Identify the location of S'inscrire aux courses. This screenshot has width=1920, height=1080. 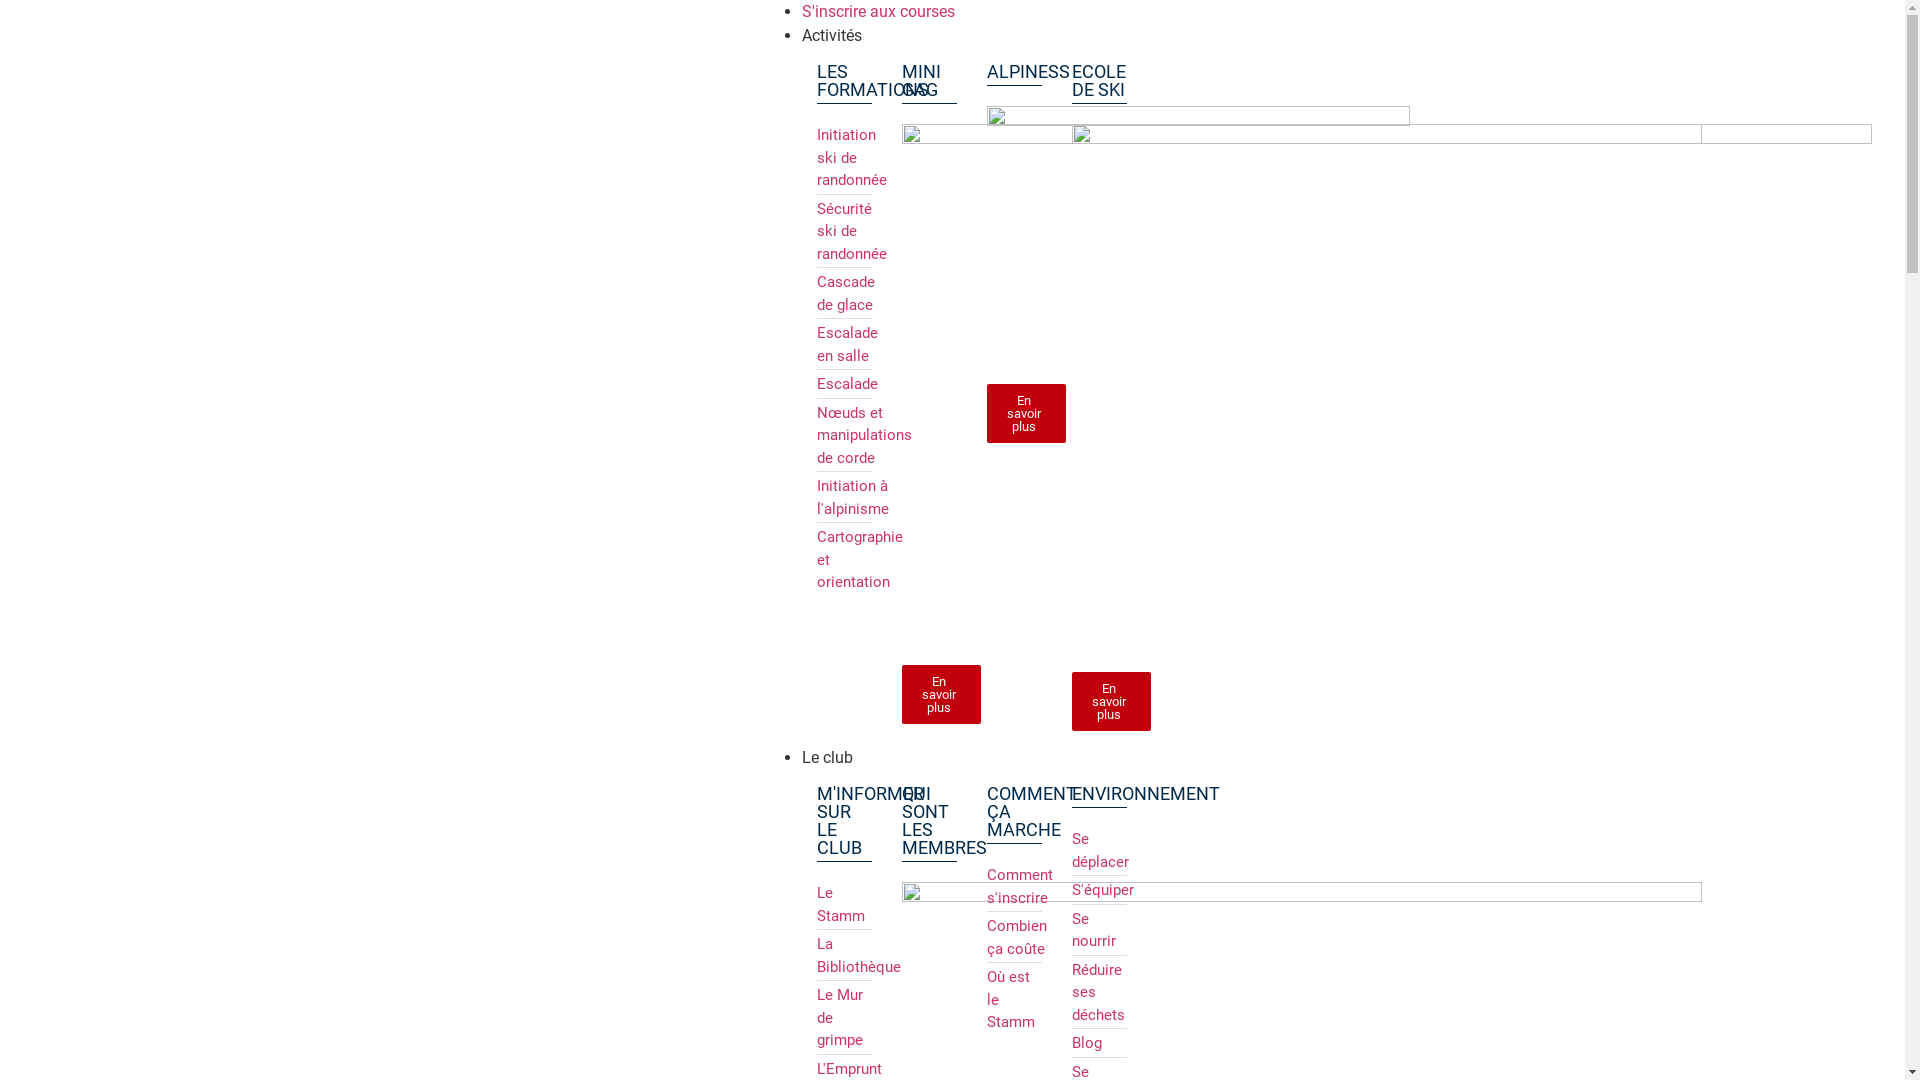
(878, 12).